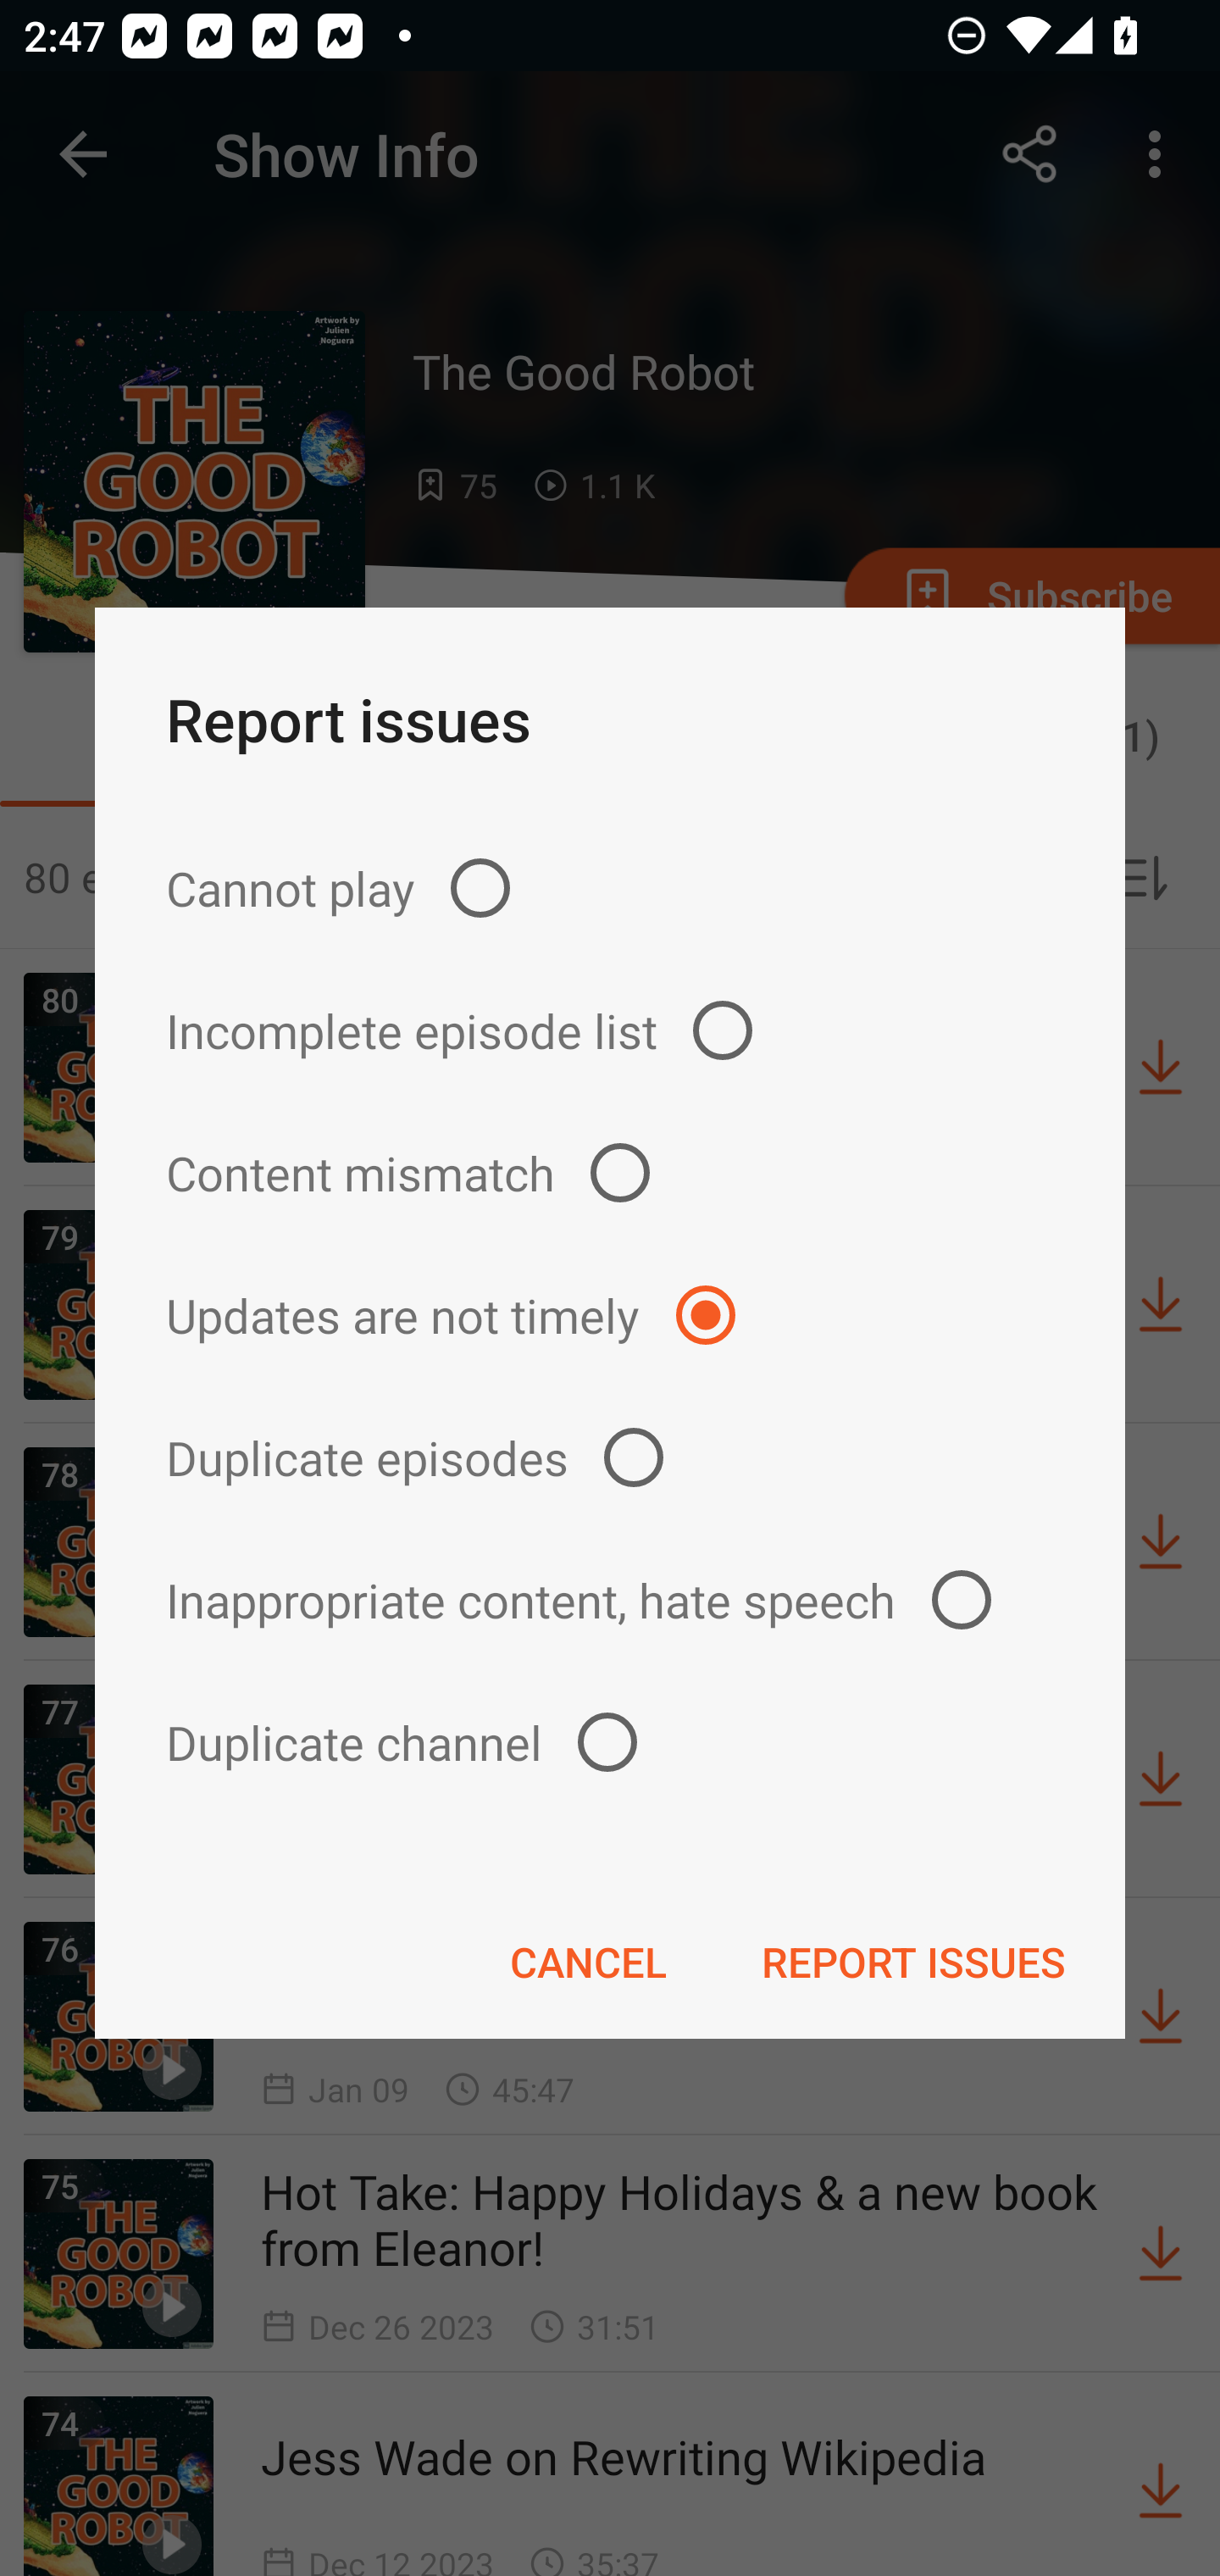 The width and height of the screenshot is (1220, 2576). I want to click on Incomplete episode list, so click(610, 1030).